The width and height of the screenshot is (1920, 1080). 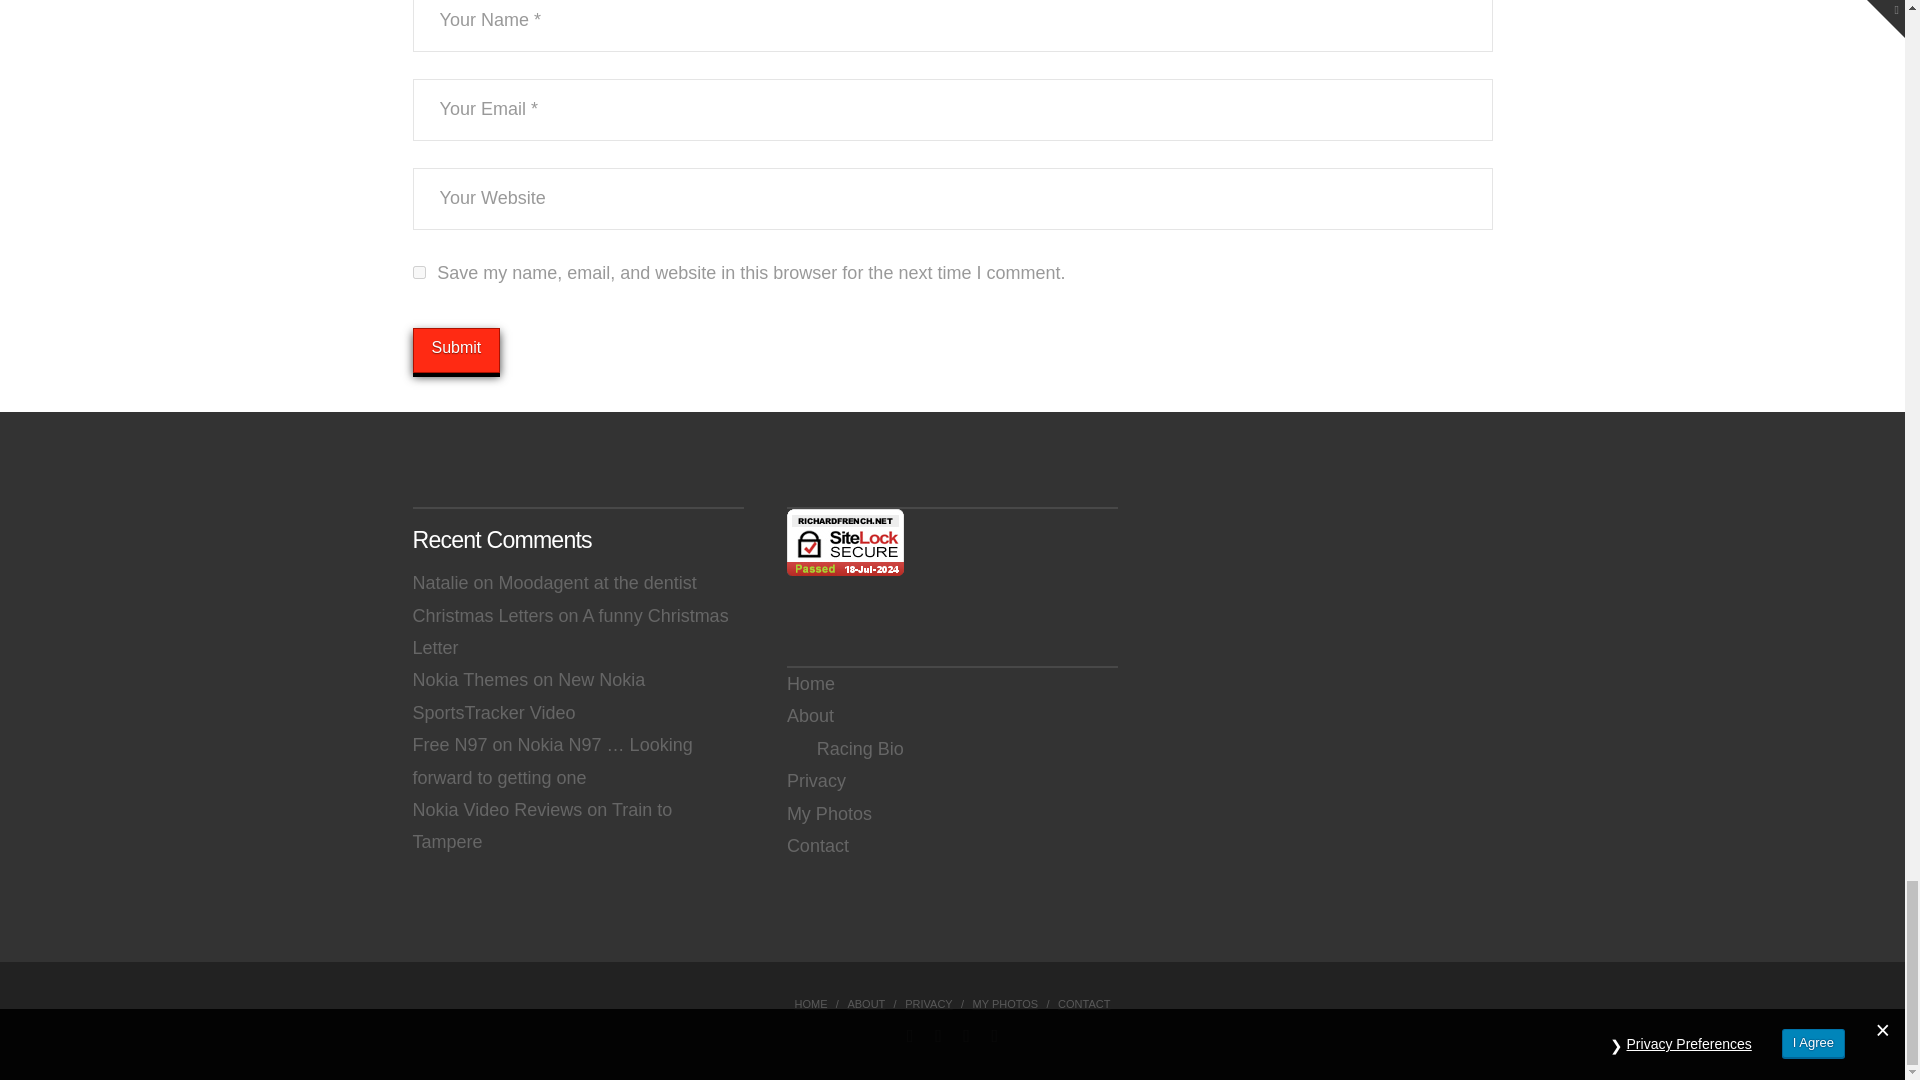 What do you see at coordinates (816, 780) in the screenshot?
I see `Privacy` at bounding box center [816, 780].